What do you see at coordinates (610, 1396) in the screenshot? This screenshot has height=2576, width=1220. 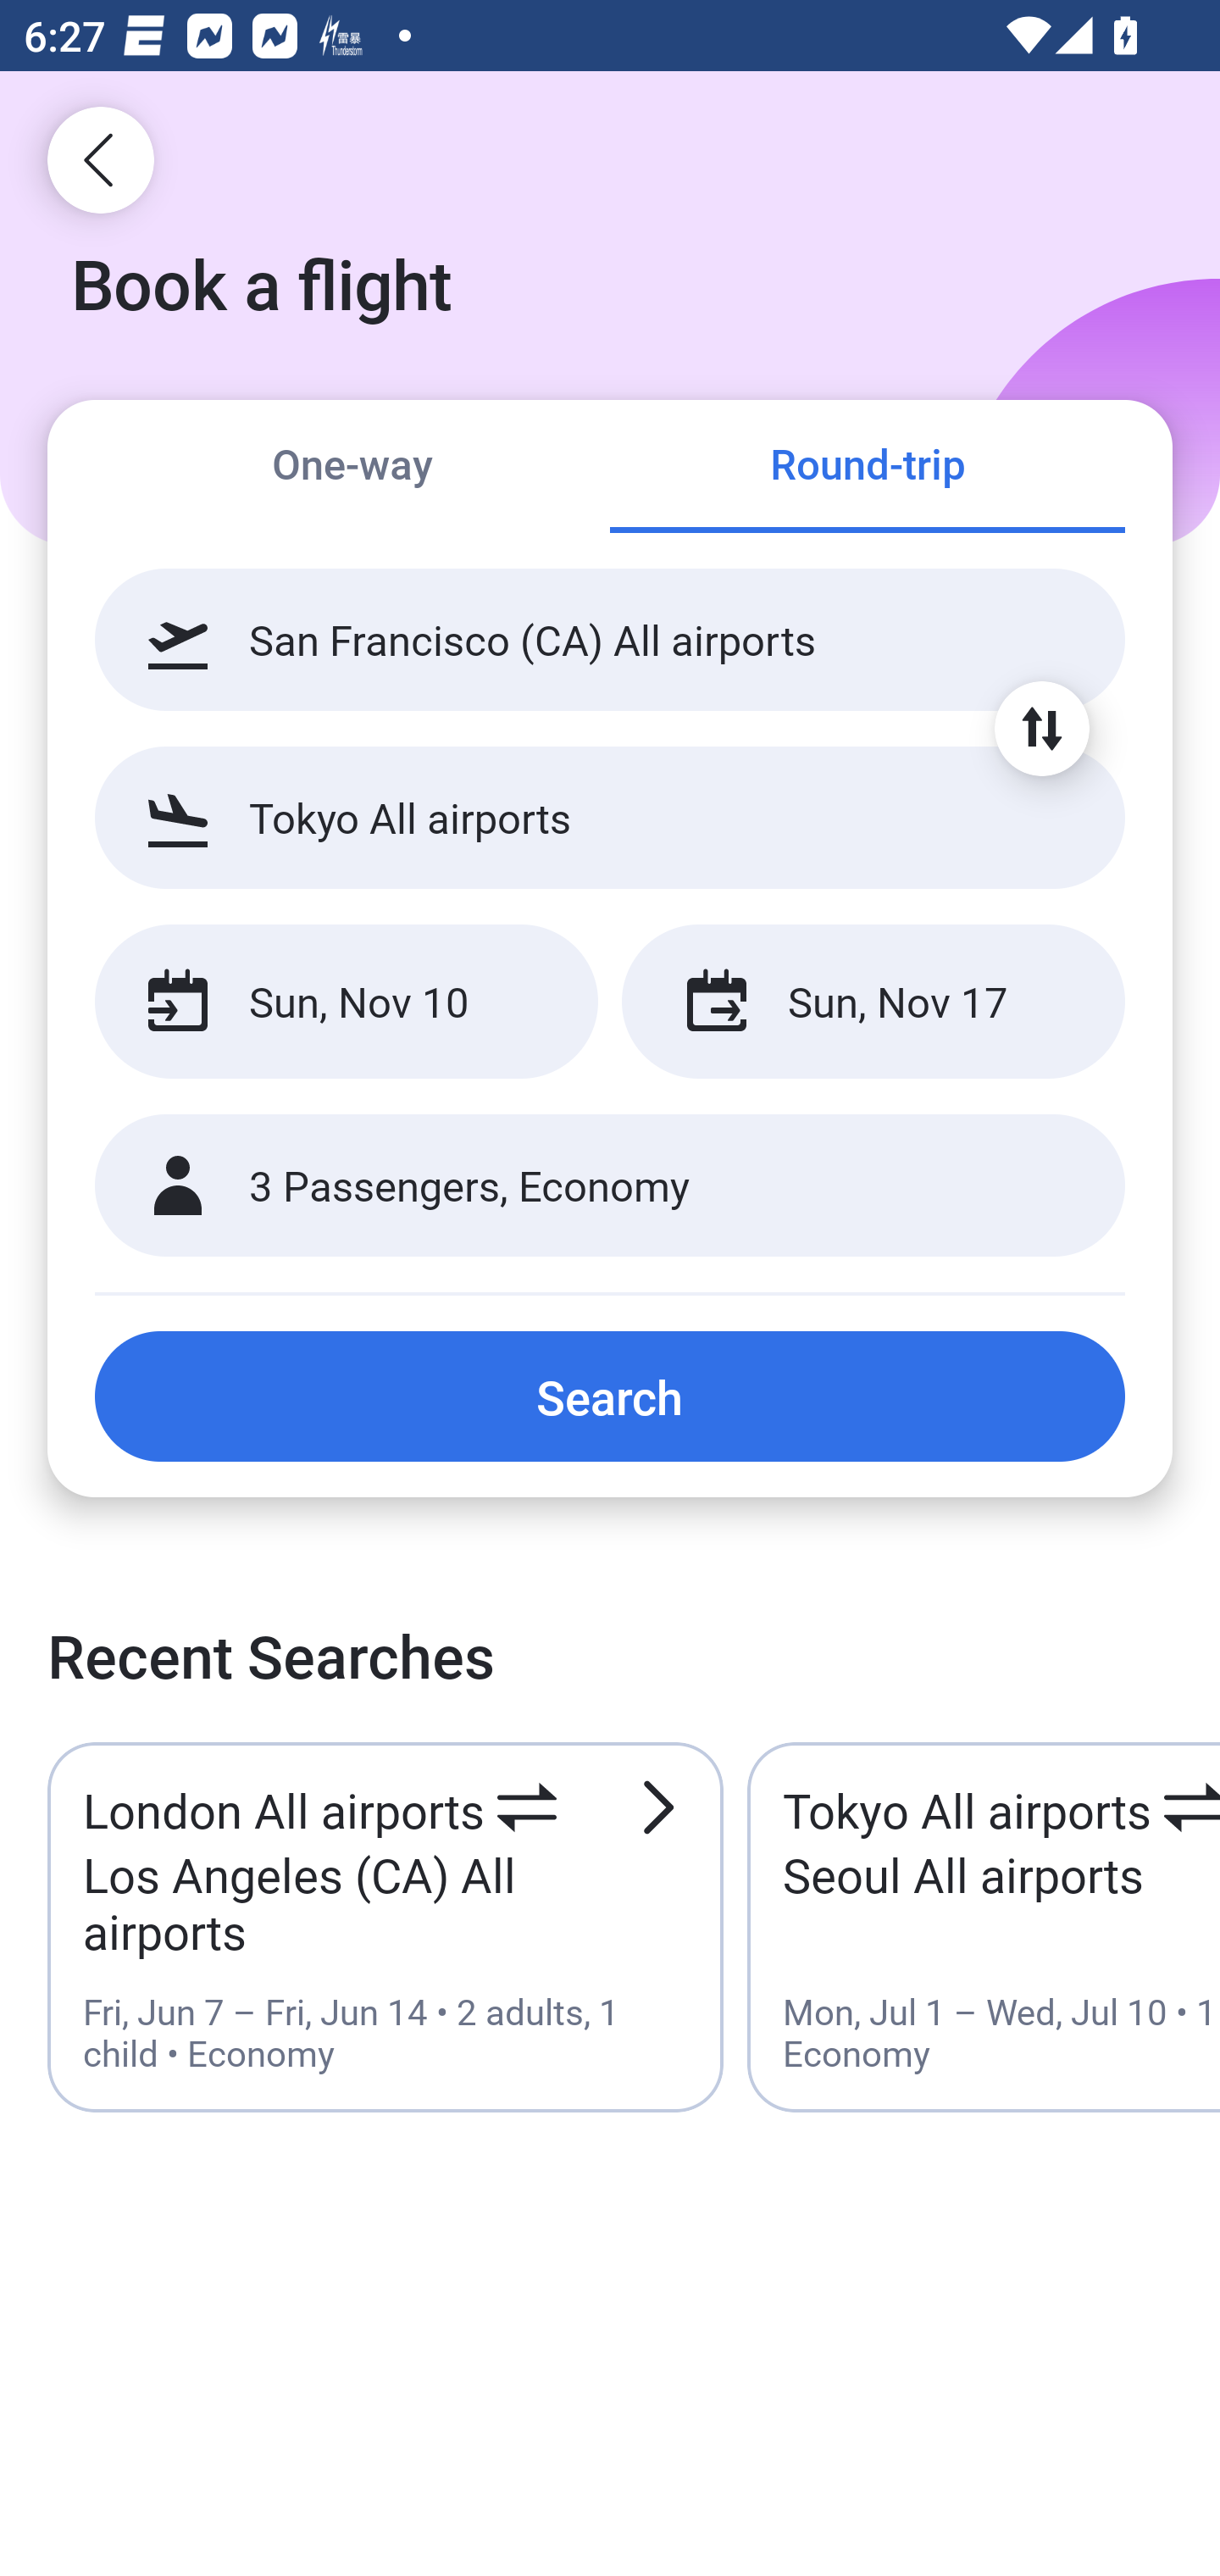 I see `Search` at bounding box center [610, 1396].